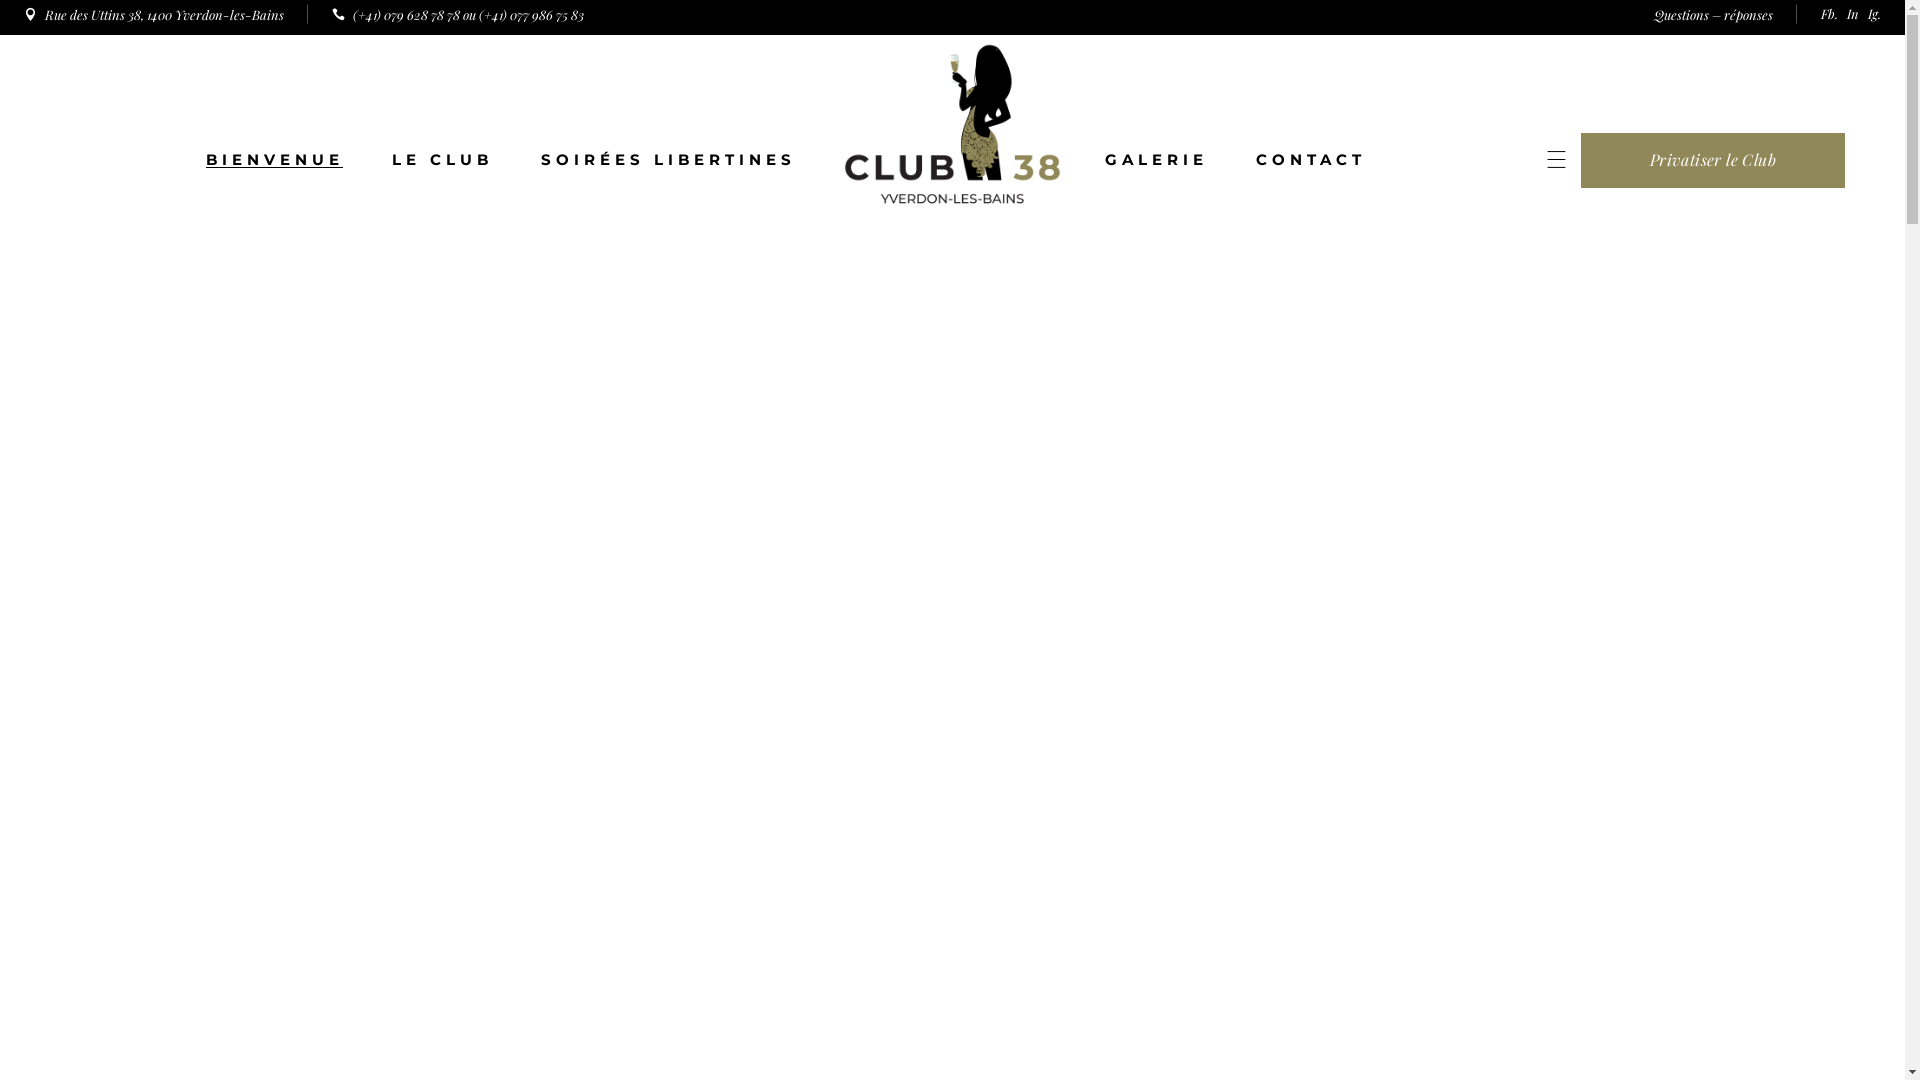 The image size is (1920, 1080). I want to click on In, so click(1853, 14).